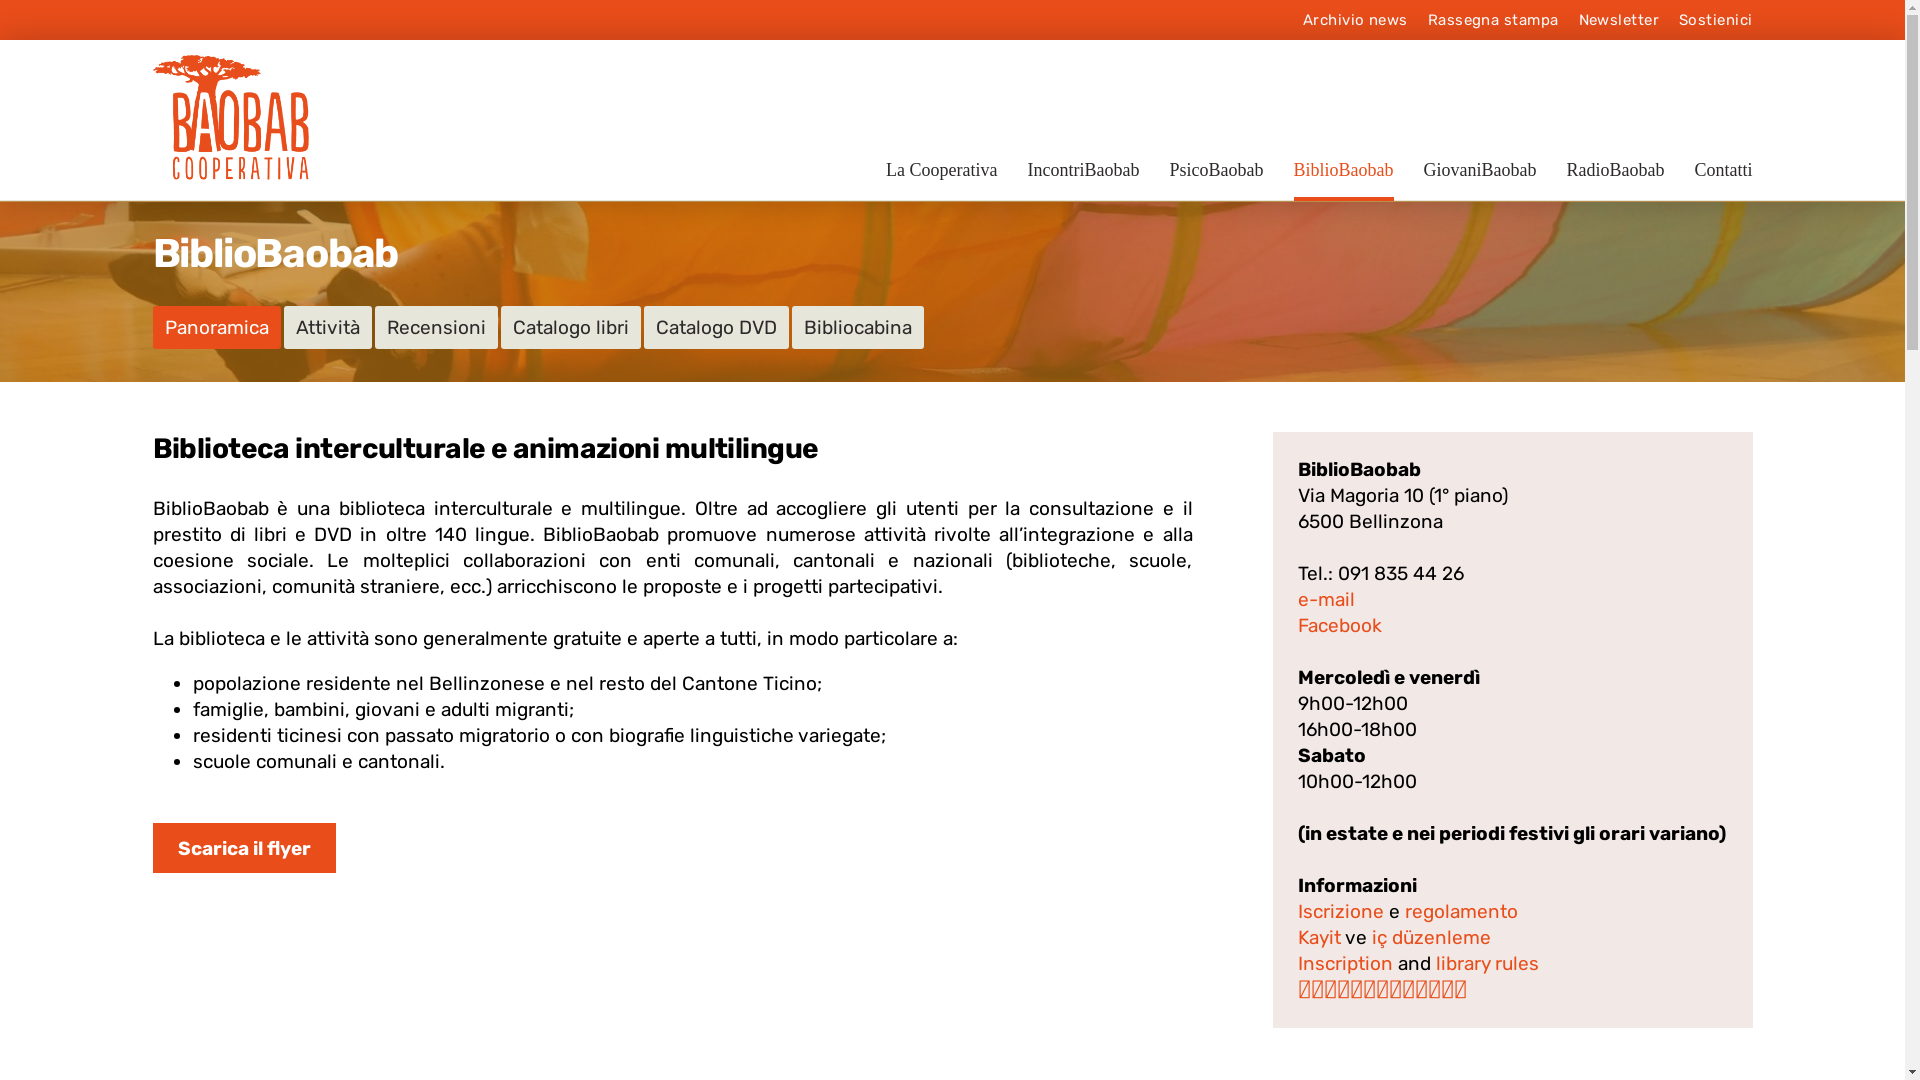 The height and width of the screenshot is (1080, 1920). I want to click on Catalogo libri, so click(570, 328).